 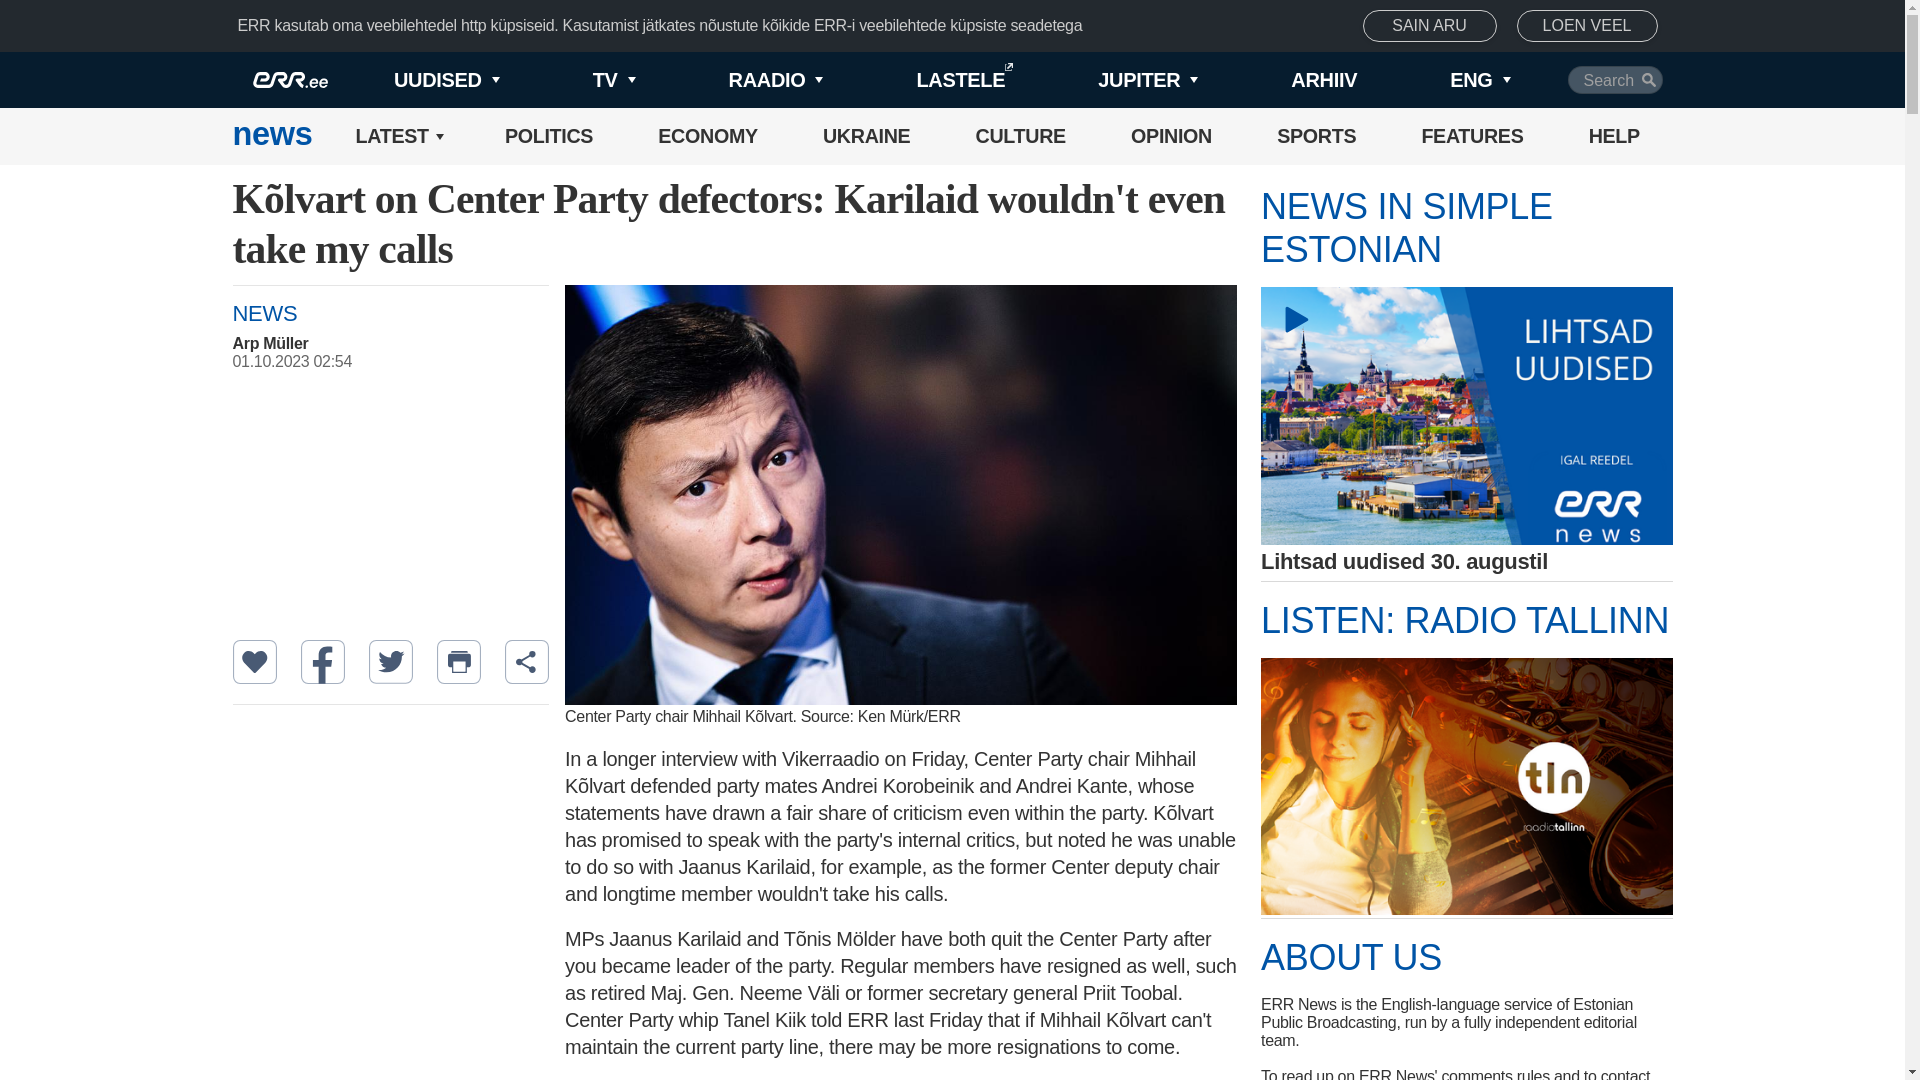 I want to click on RAADIO, so click(x=742, y=80).